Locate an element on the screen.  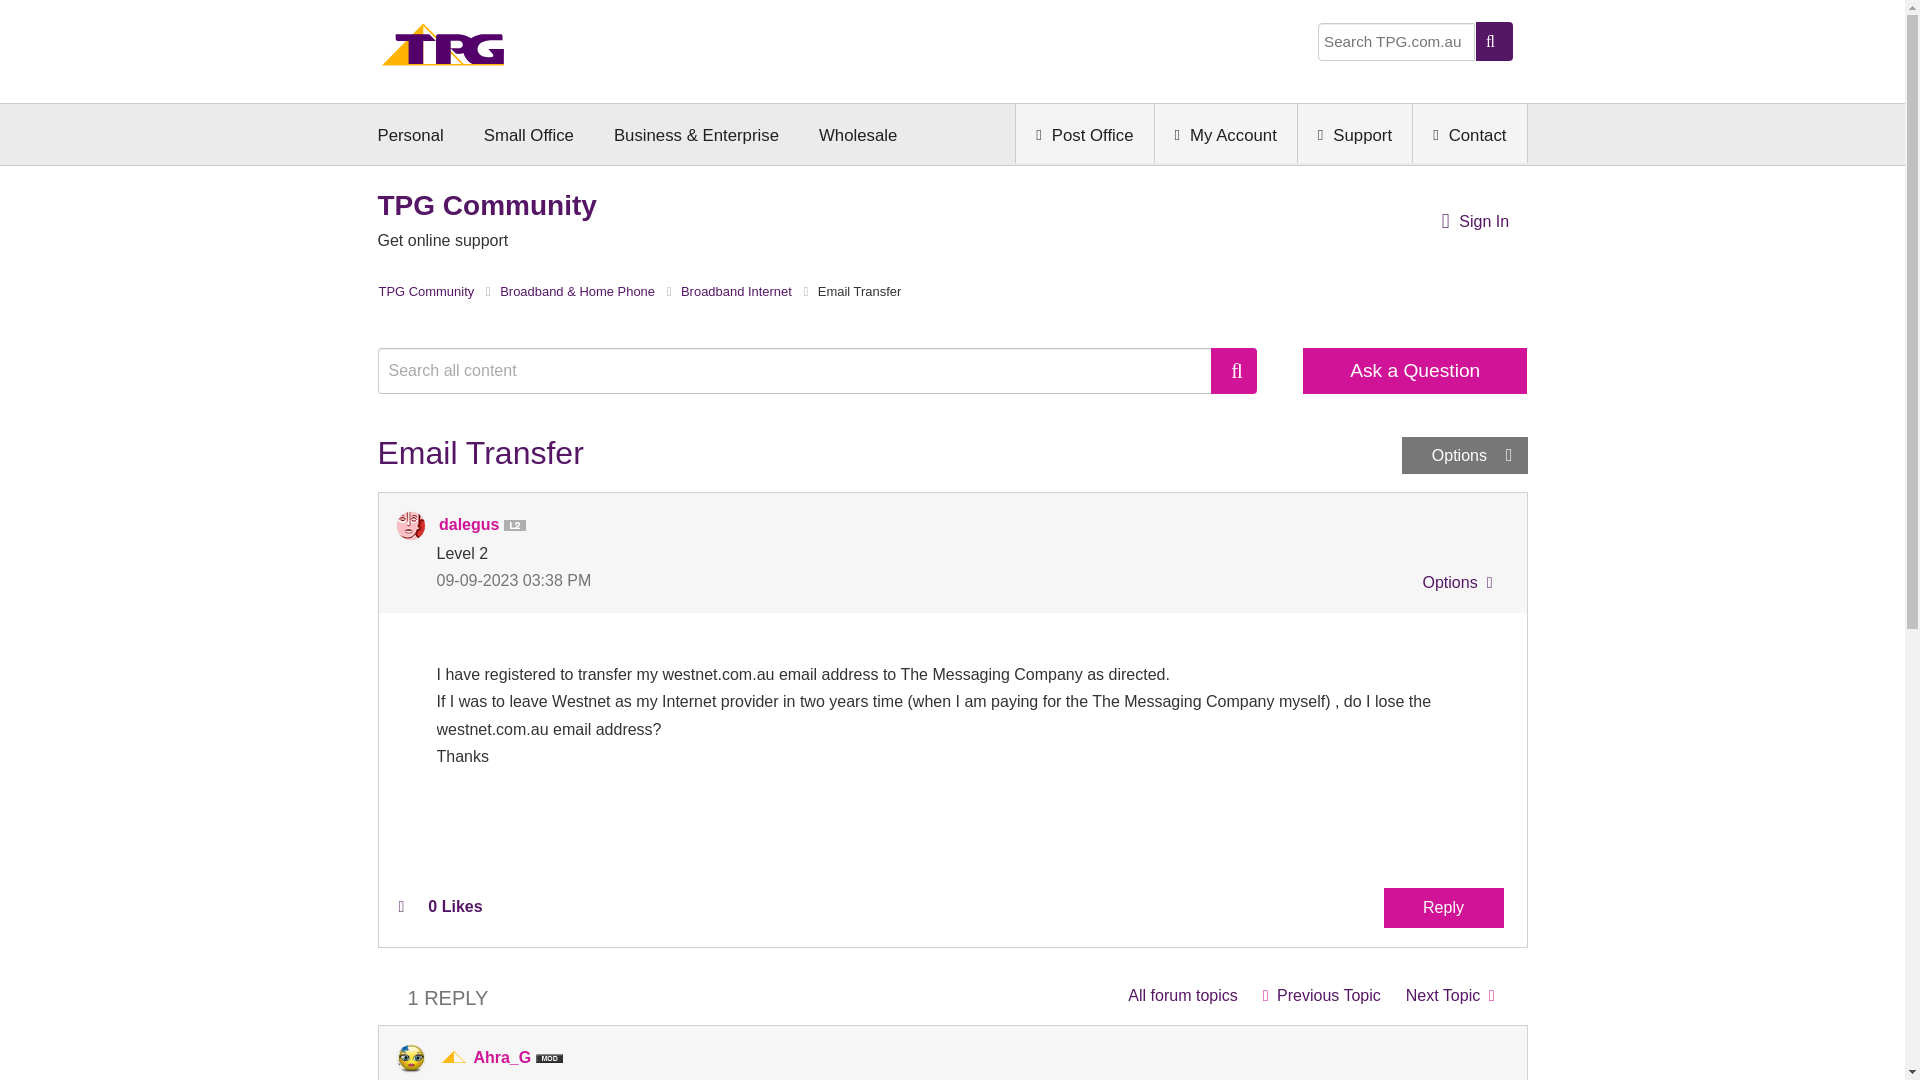
Show option menu is located at coordinates (1464, 456).